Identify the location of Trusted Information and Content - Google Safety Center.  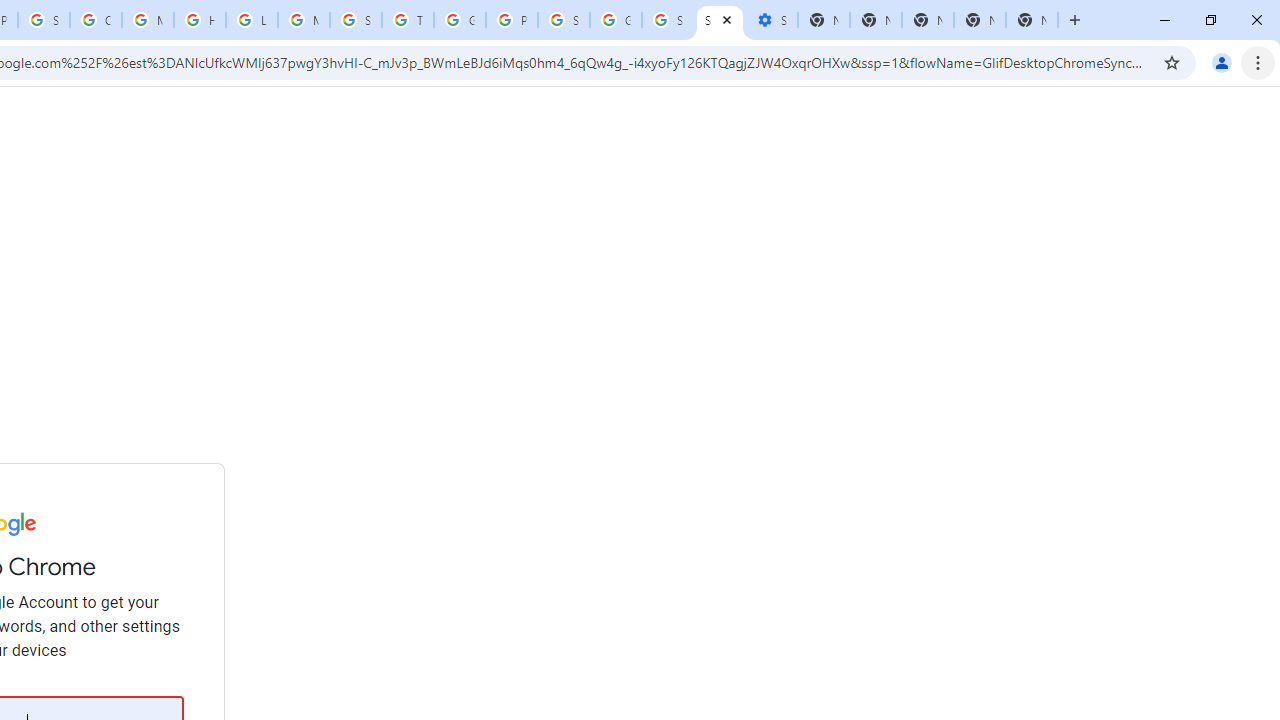
(407, 20).